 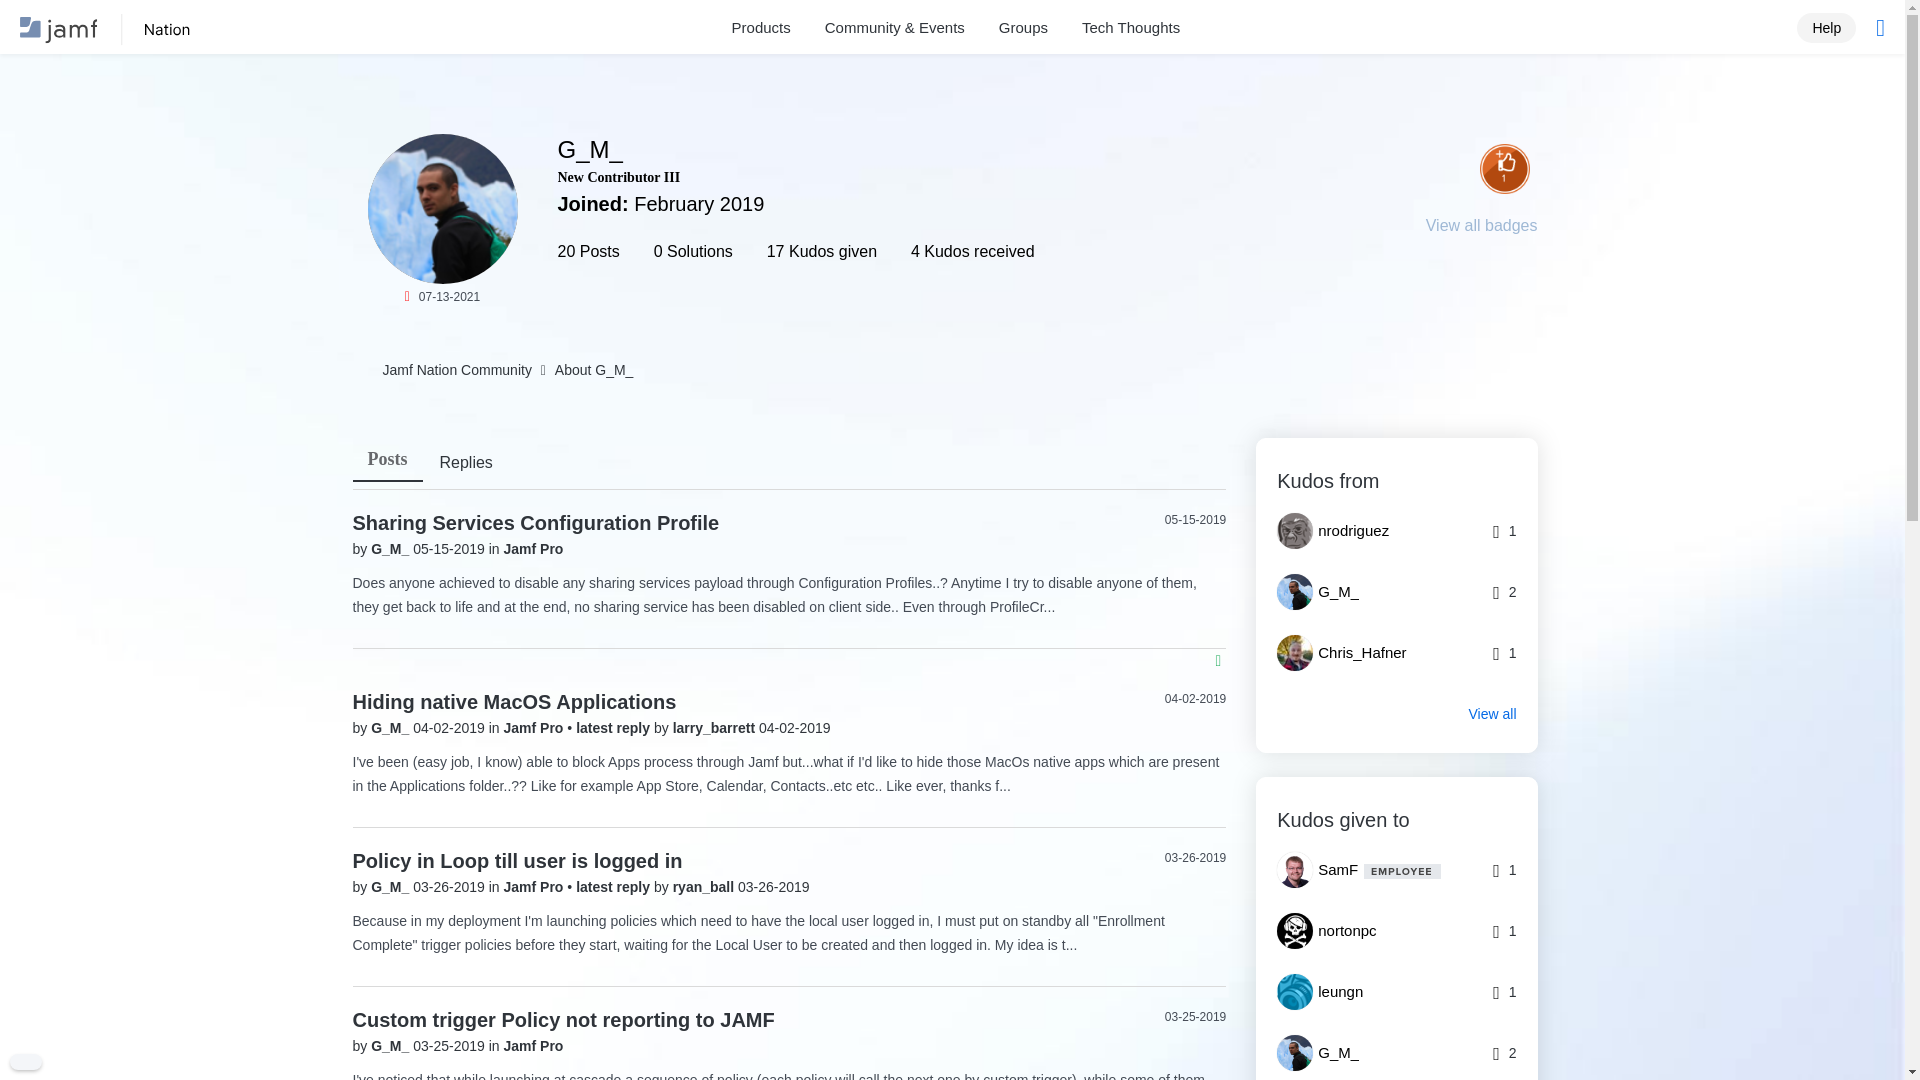 What do you see at coordinates (761, 28) in the screenshot?
I see `Products` at bounding box center [761, 28].